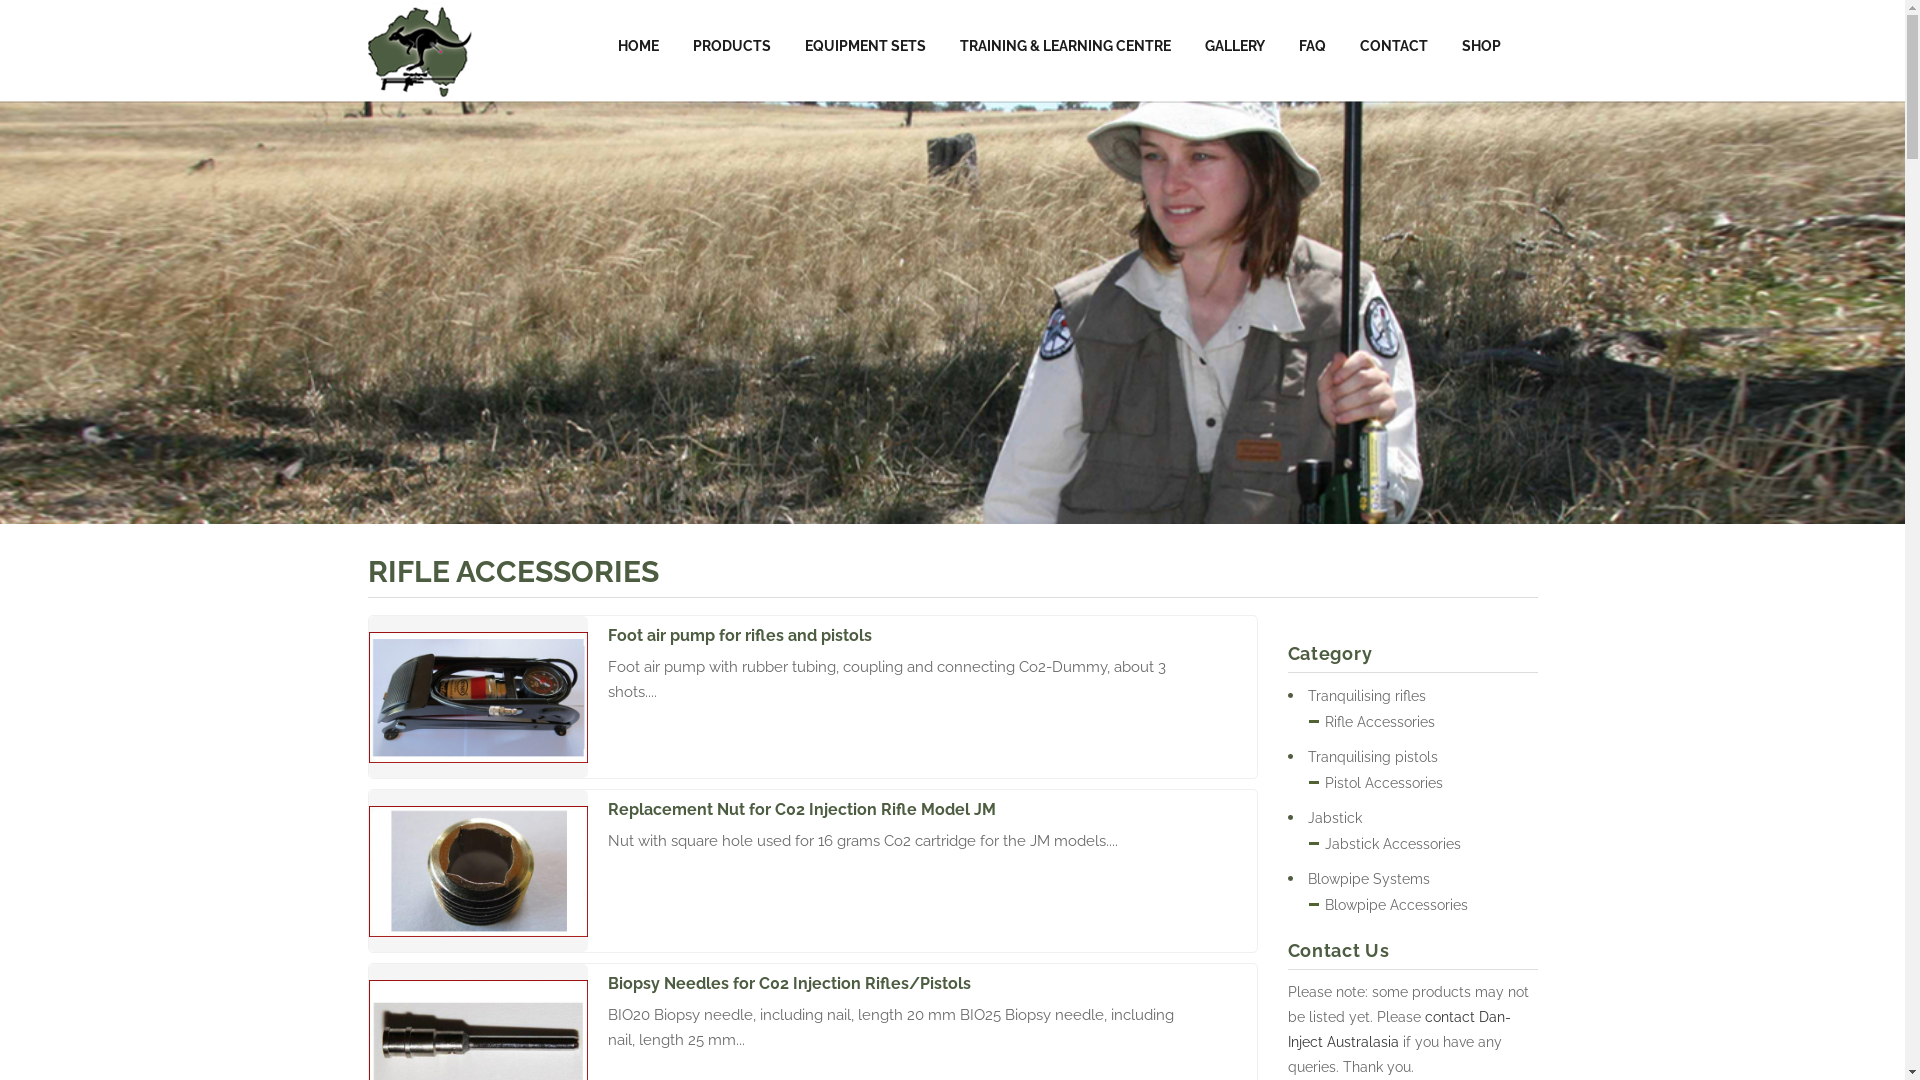  Describe the element at coordinates (1312, 46) in the screenshot. I see `FAQ` at that location.